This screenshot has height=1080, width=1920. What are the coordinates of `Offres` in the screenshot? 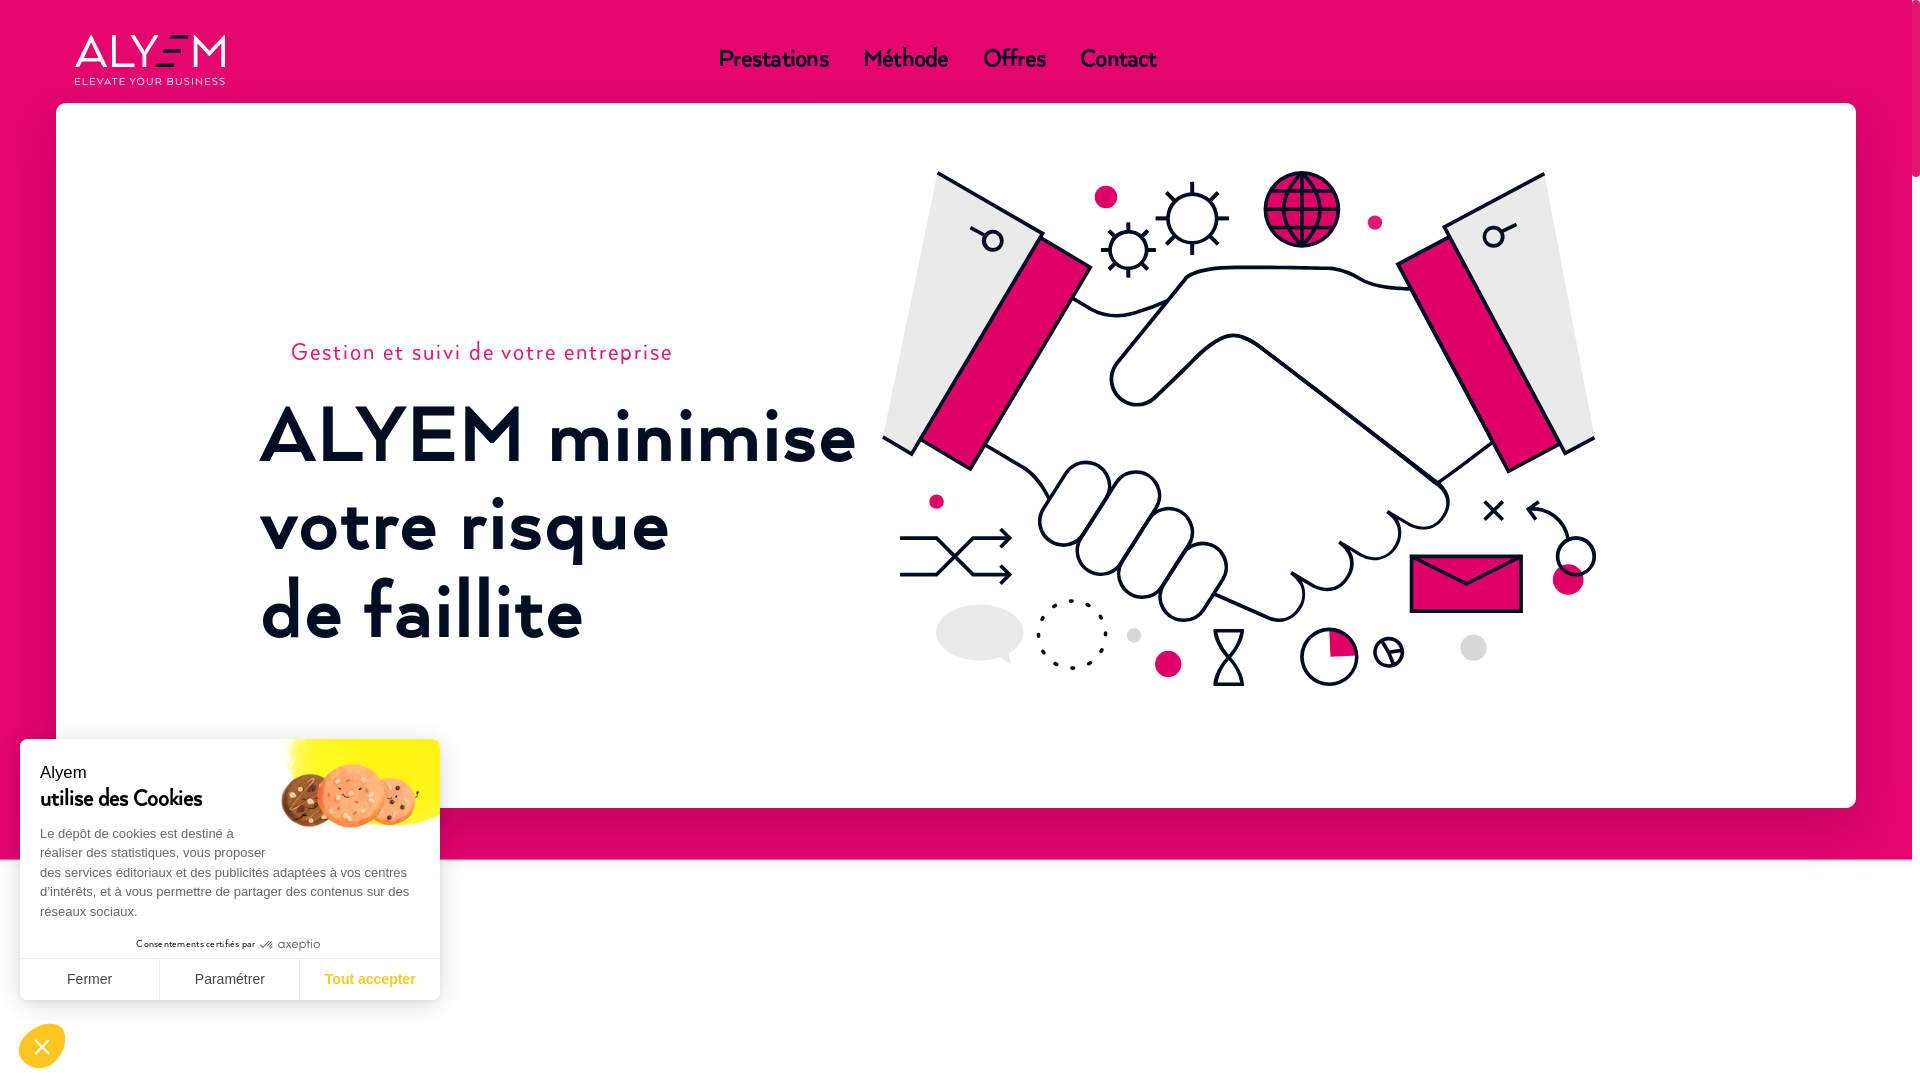 It's located at (1015, 61).